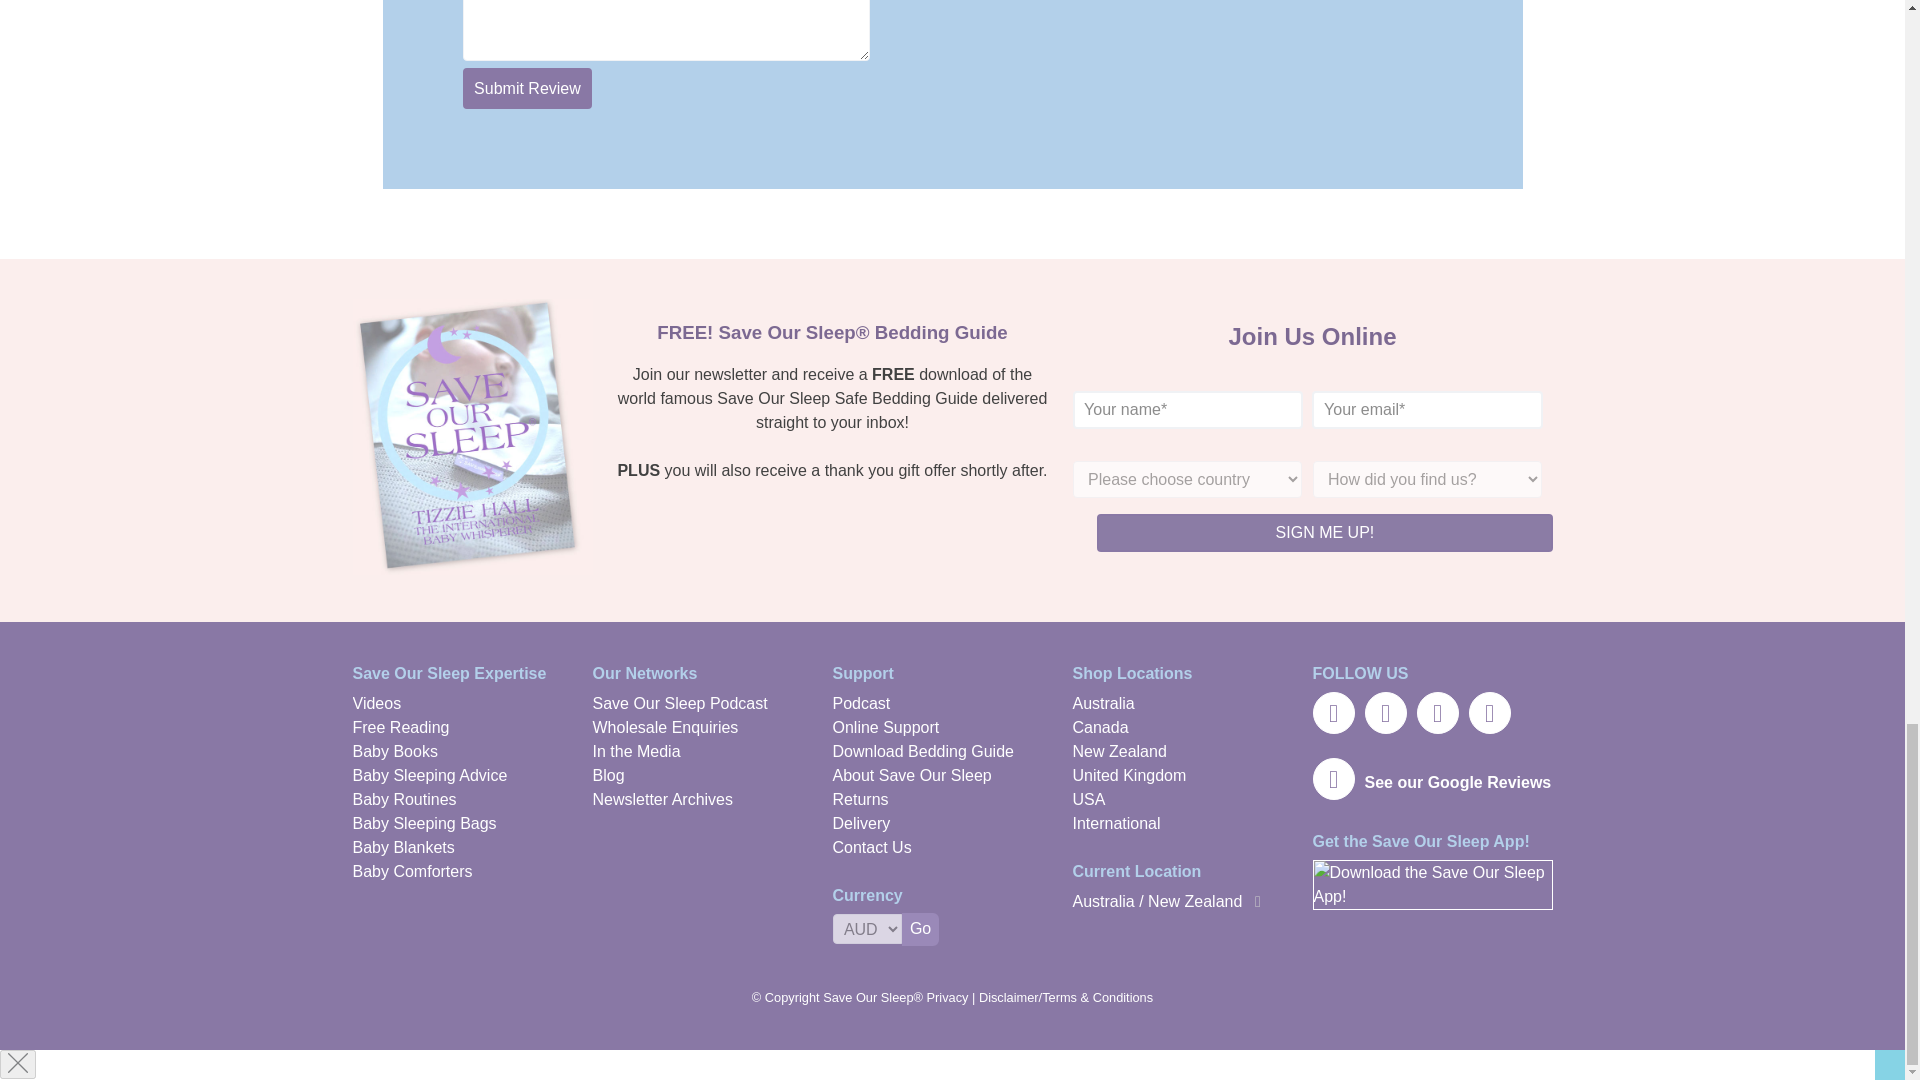  Describe the element at coordinates (1088, 798) in the screenshot. I see `United States of America` at that location.